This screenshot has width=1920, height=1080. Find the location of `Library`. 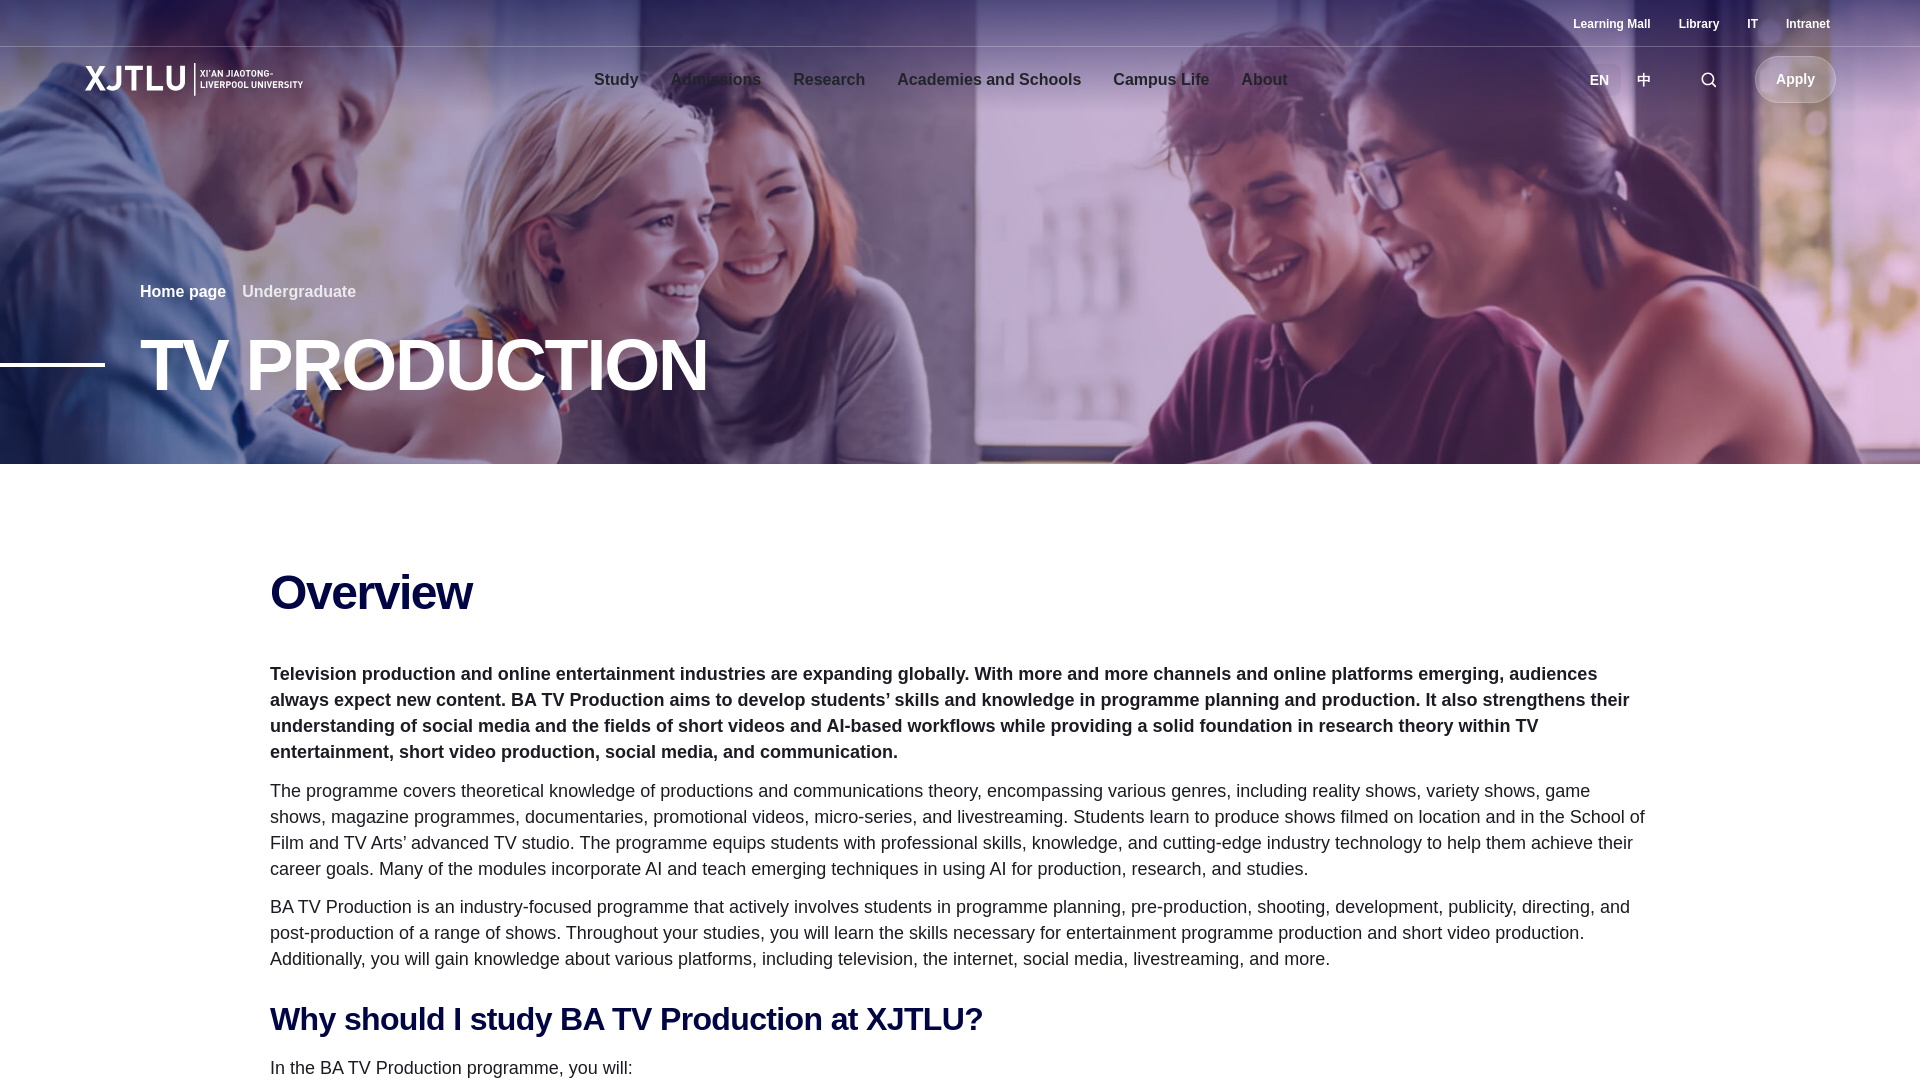

Library is located at coordinates (1699, 24).